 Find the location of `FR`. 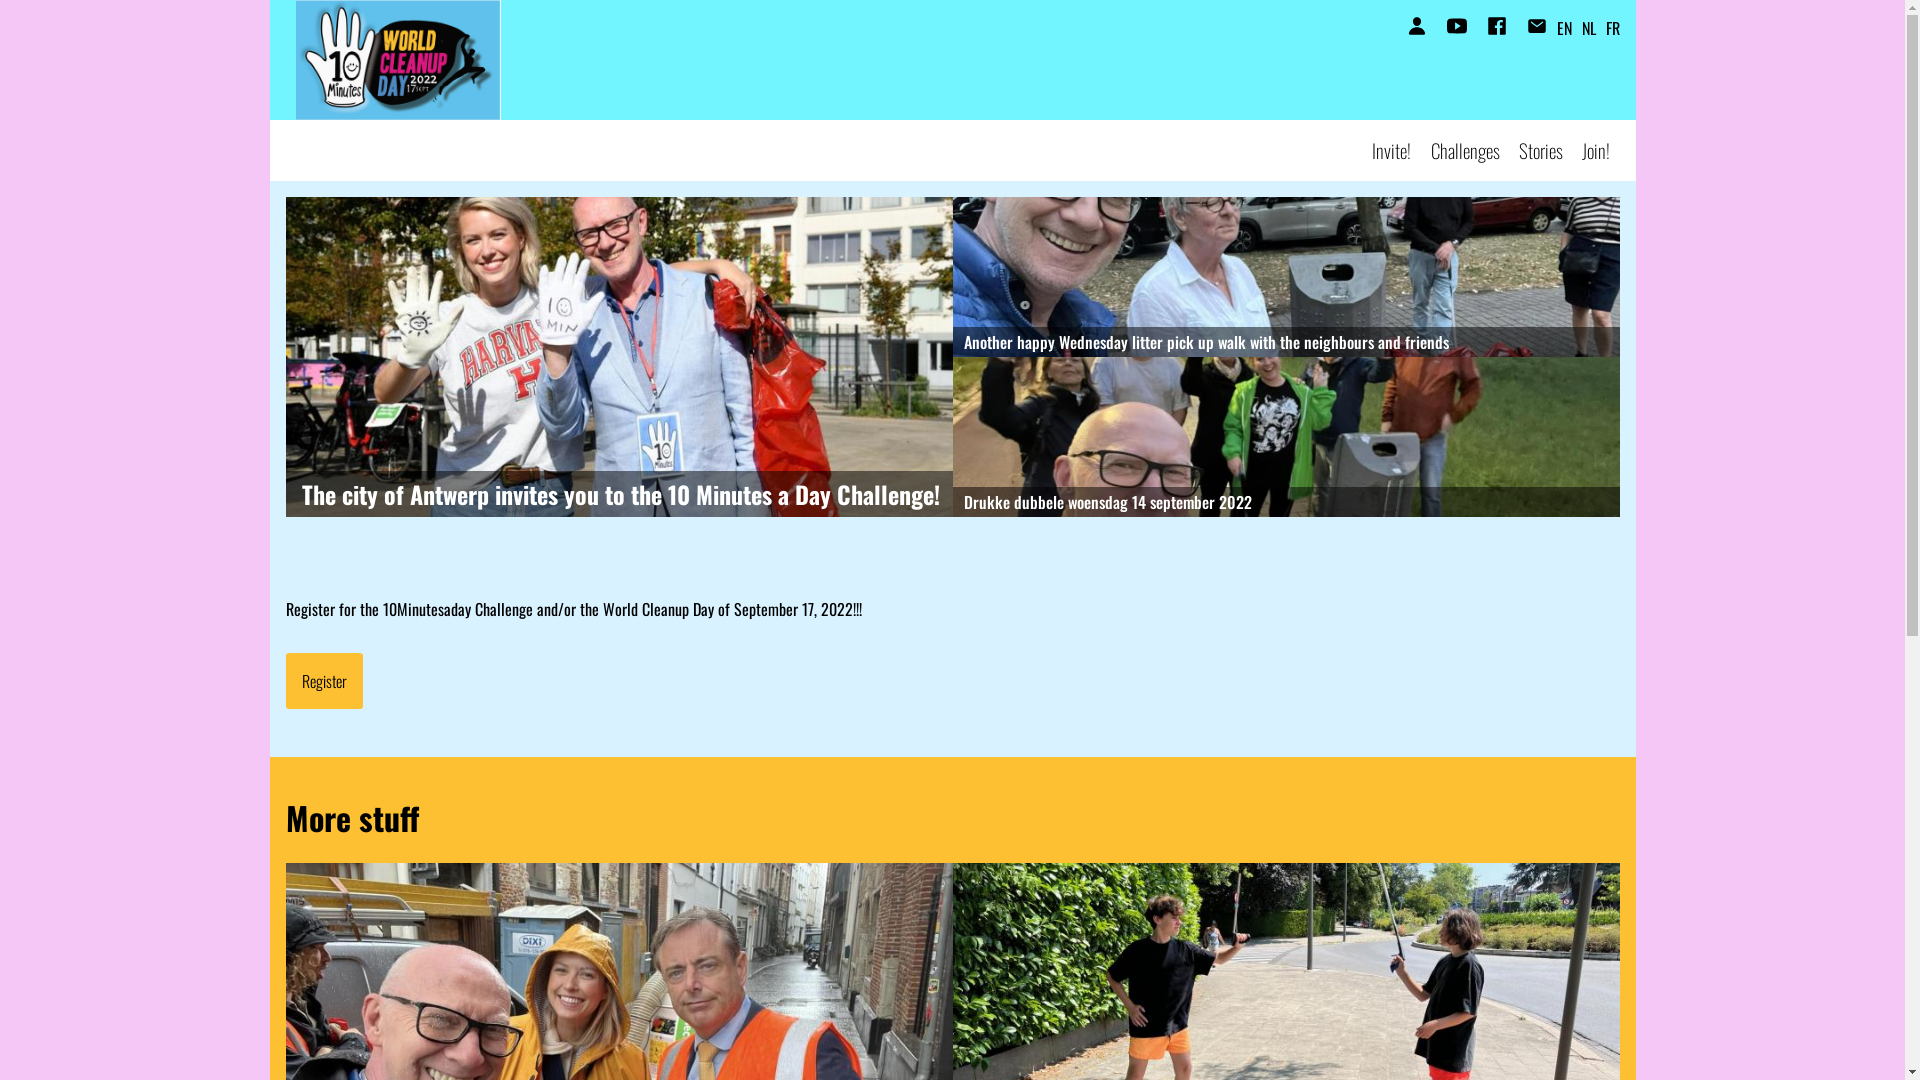

FR is located at coordinates (1613, 28).